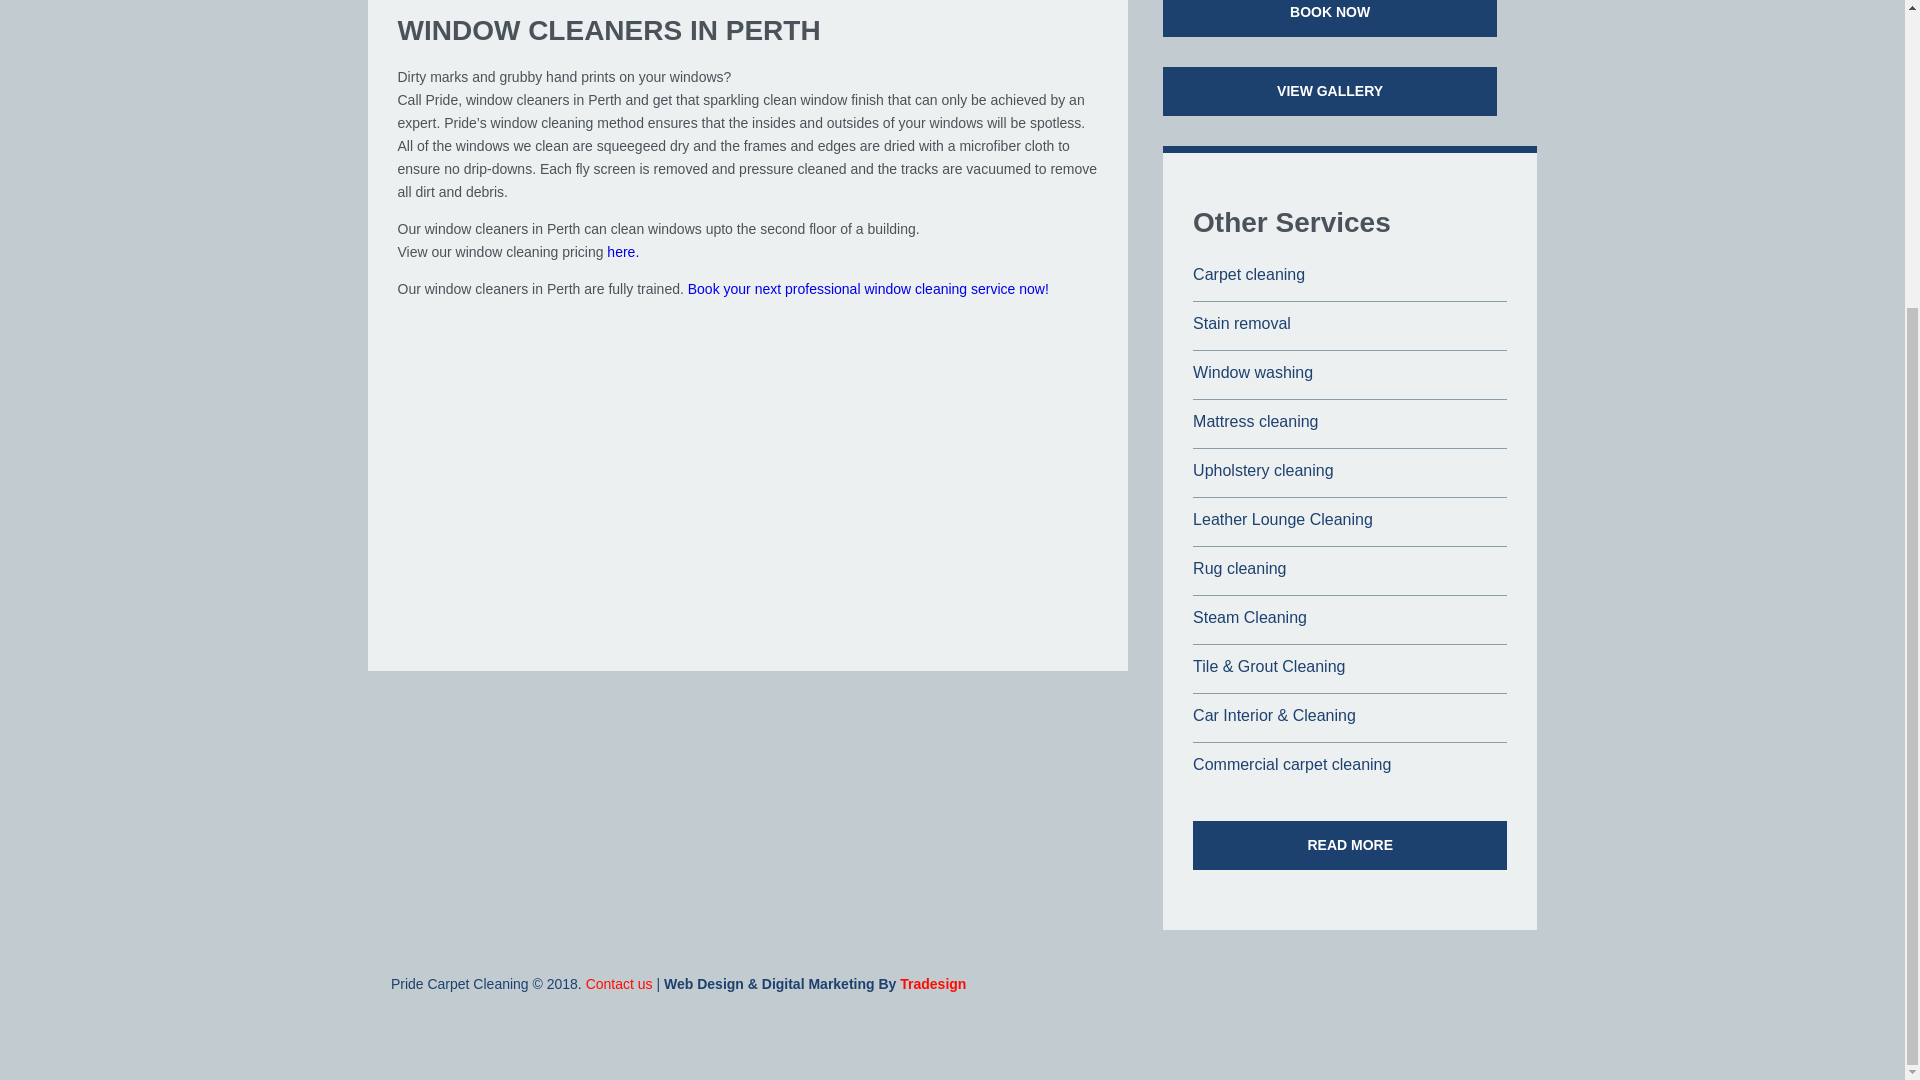 This screenshot has height=1080, width=1920. Describe the element at coordinates (1330, 90) in the screenshot. I see `VIEW GALLERY` at that location.